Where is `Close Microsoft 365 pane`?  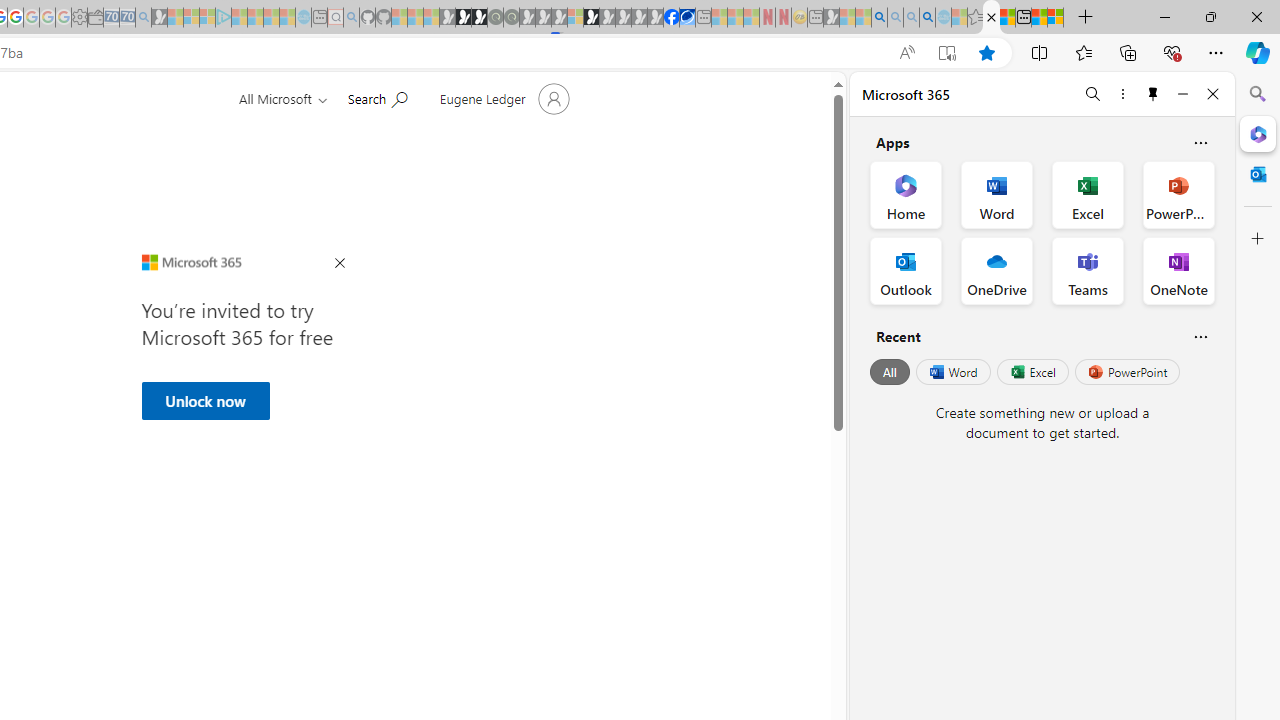
Close Microsoft 365 pane is located at coordinates (1258, 133).